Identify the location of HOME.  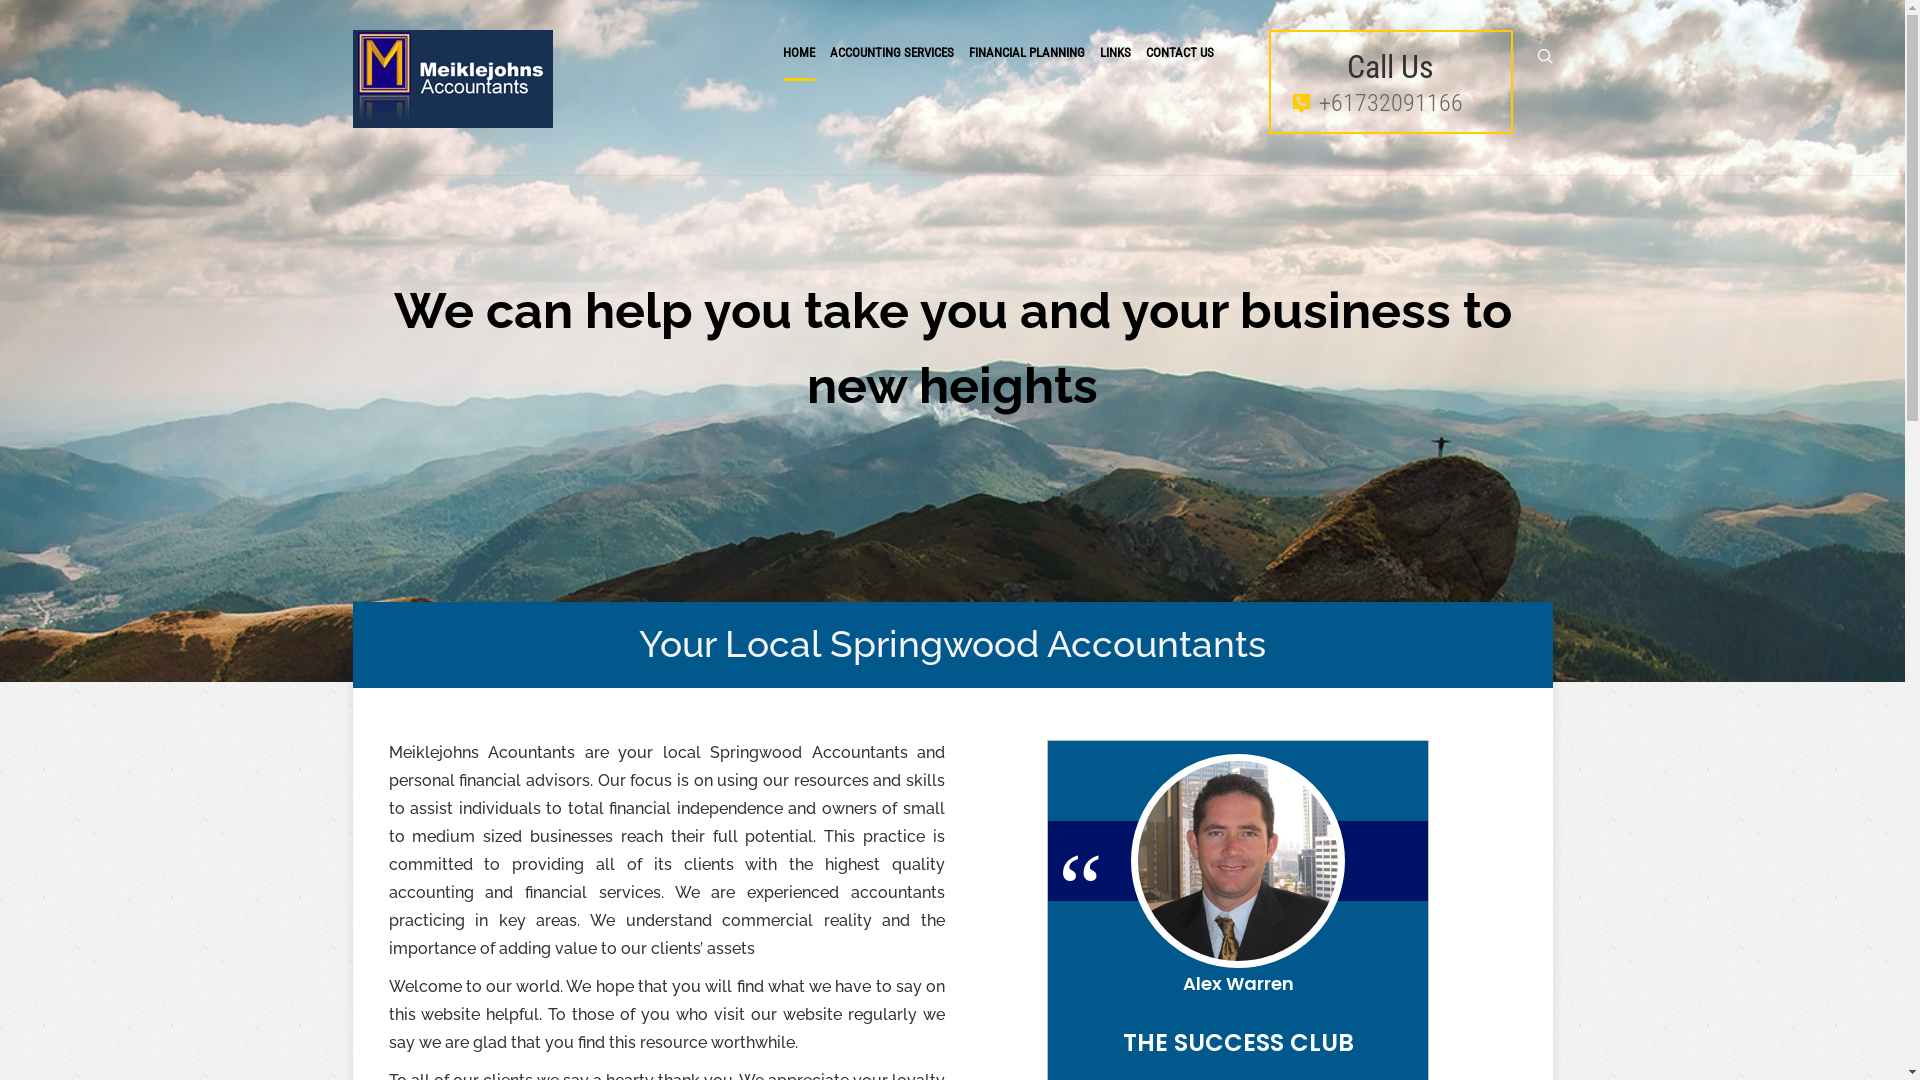
(798, 52).